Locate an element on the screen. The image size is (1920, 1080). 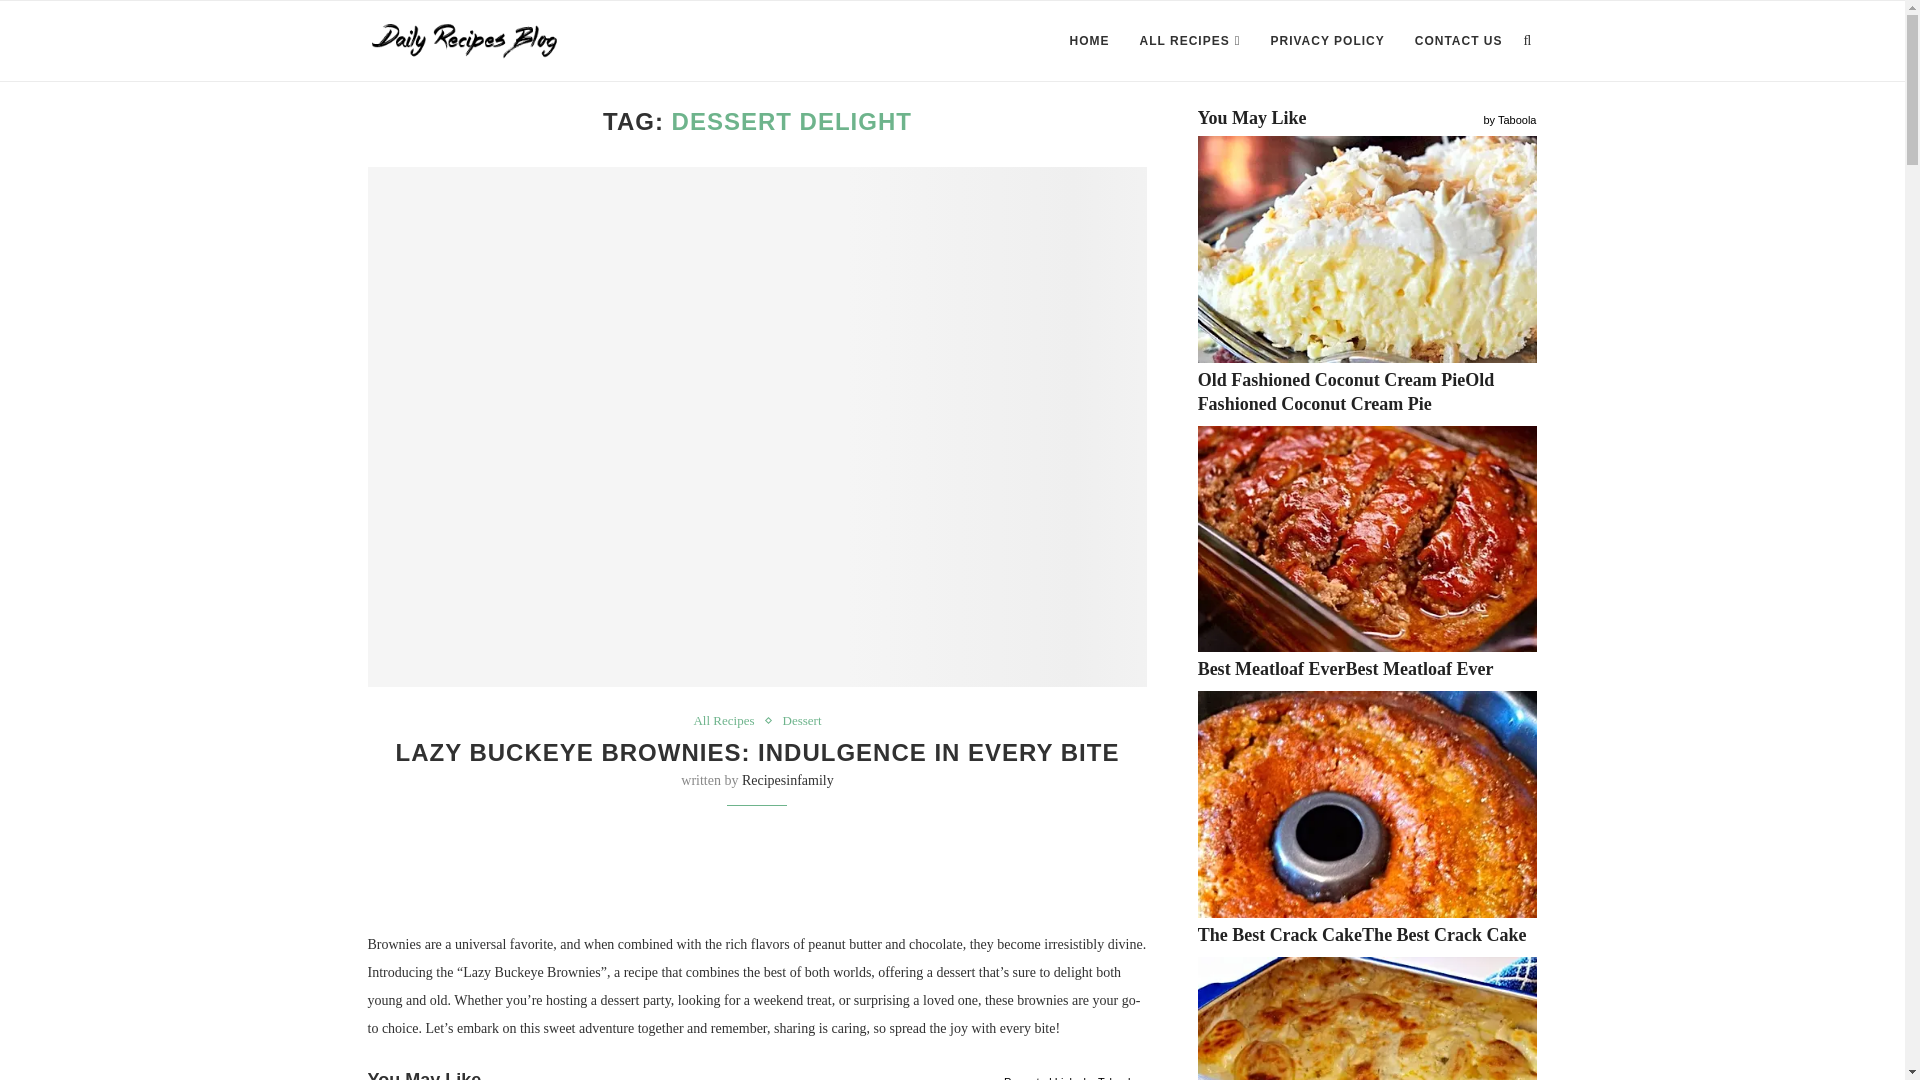
Promoted Links is located at coordinates (1042, 1075).